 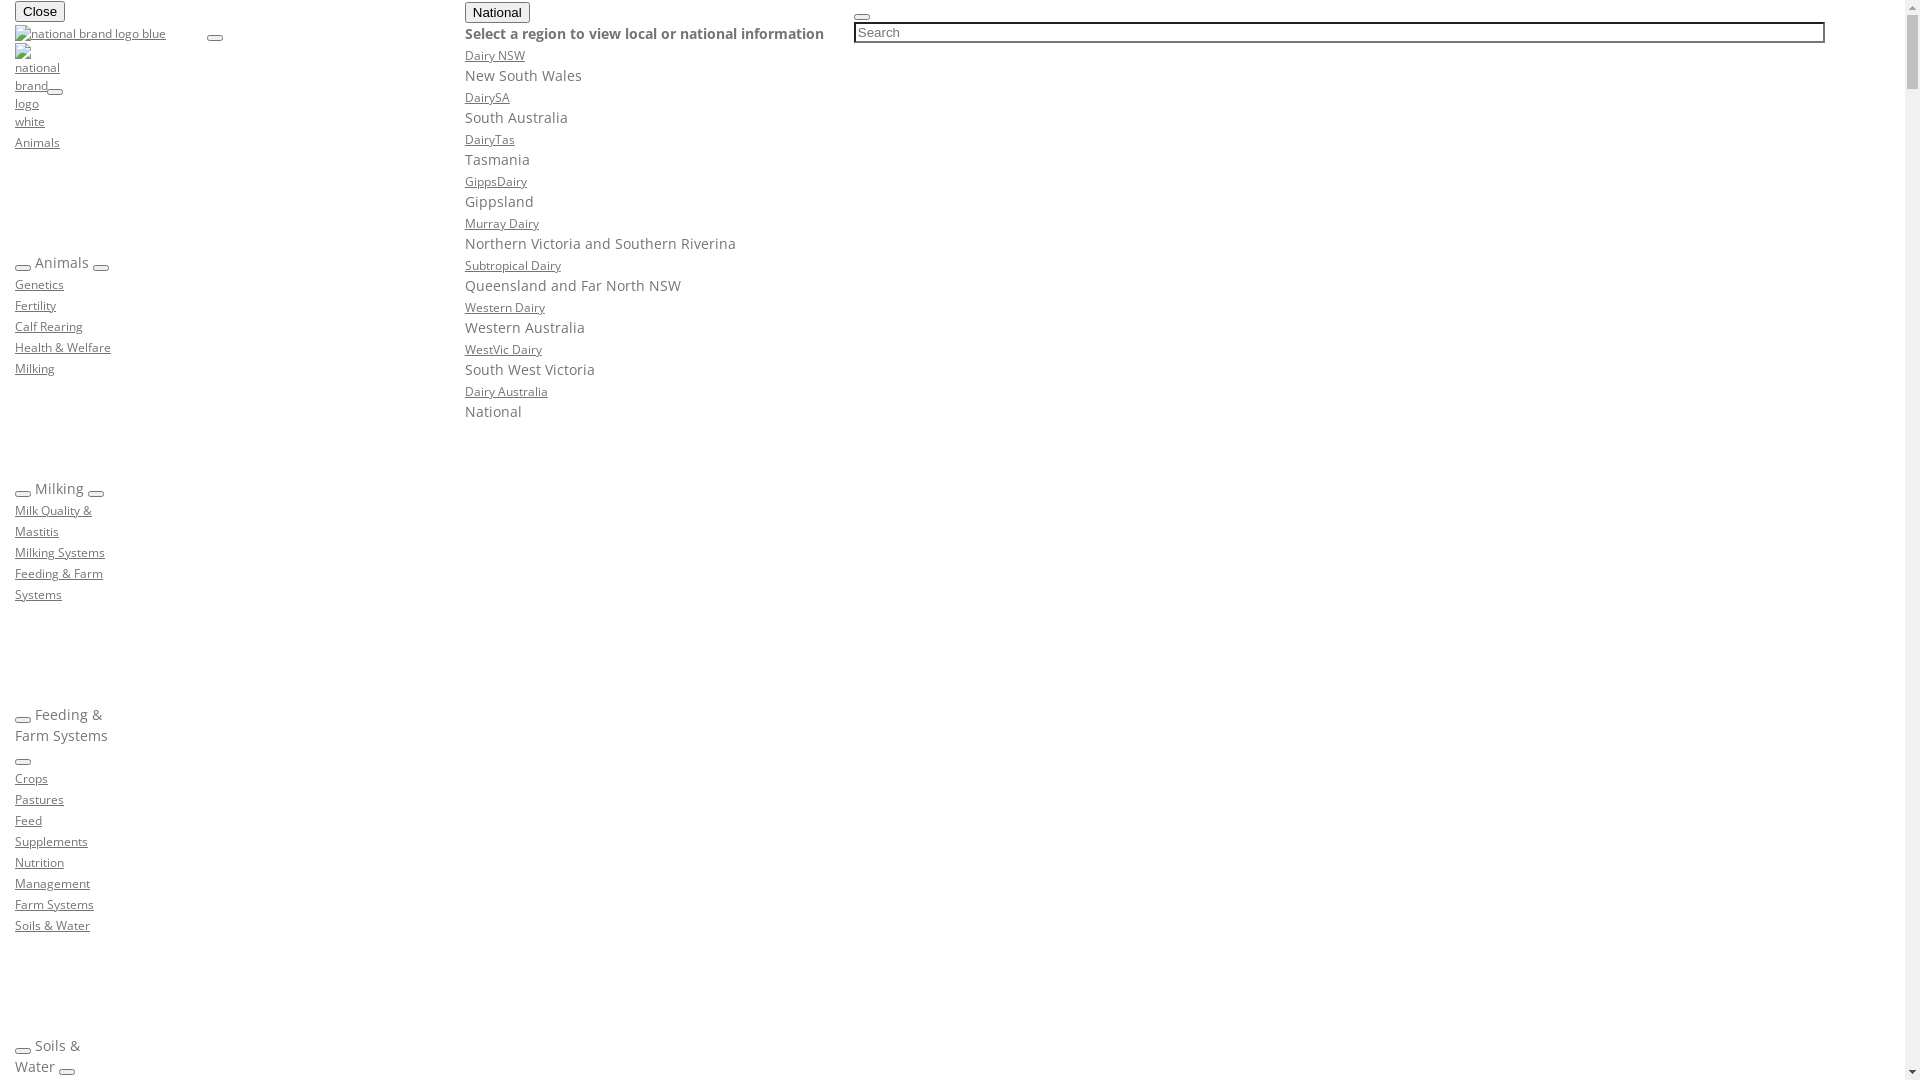 I want to click on Fertility, so click(x=36, y=305).